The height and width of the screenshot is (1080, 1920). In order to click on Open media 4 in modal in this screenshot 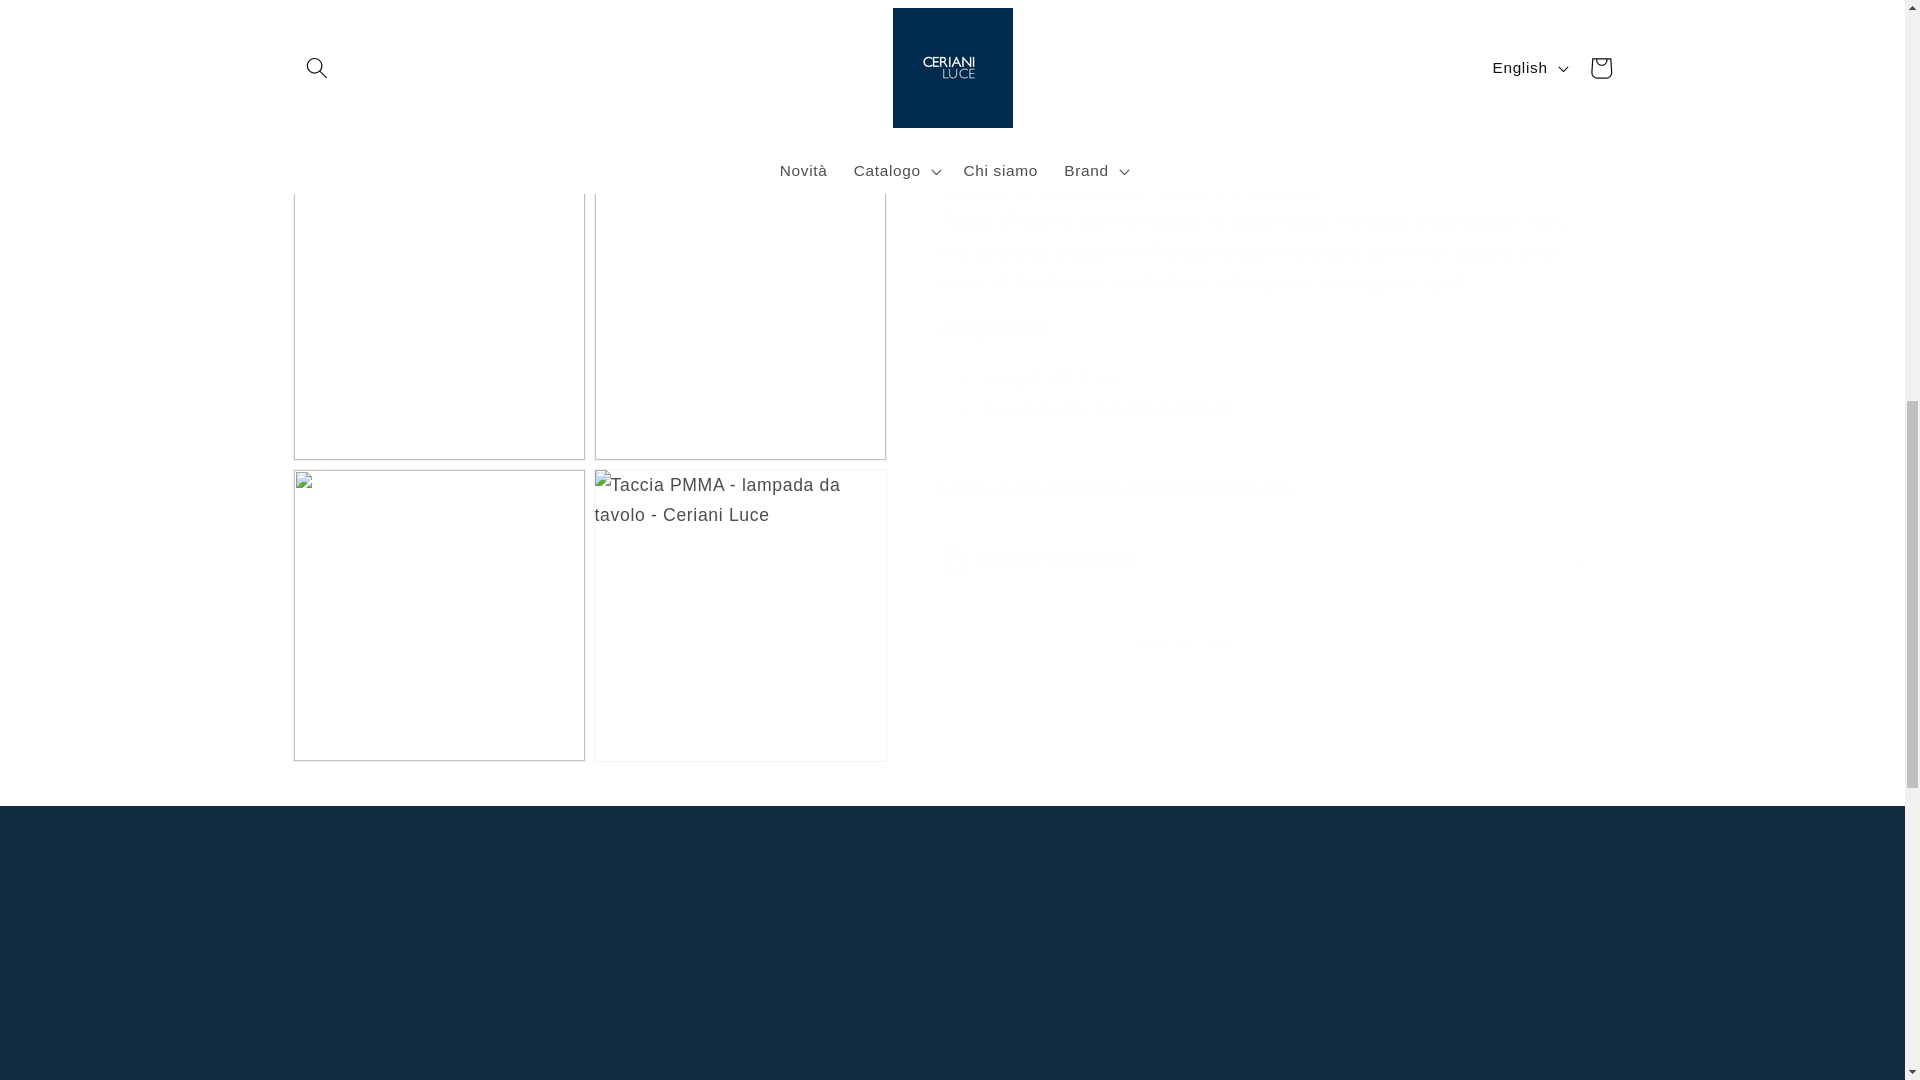, I will do `click(438, 593)`.